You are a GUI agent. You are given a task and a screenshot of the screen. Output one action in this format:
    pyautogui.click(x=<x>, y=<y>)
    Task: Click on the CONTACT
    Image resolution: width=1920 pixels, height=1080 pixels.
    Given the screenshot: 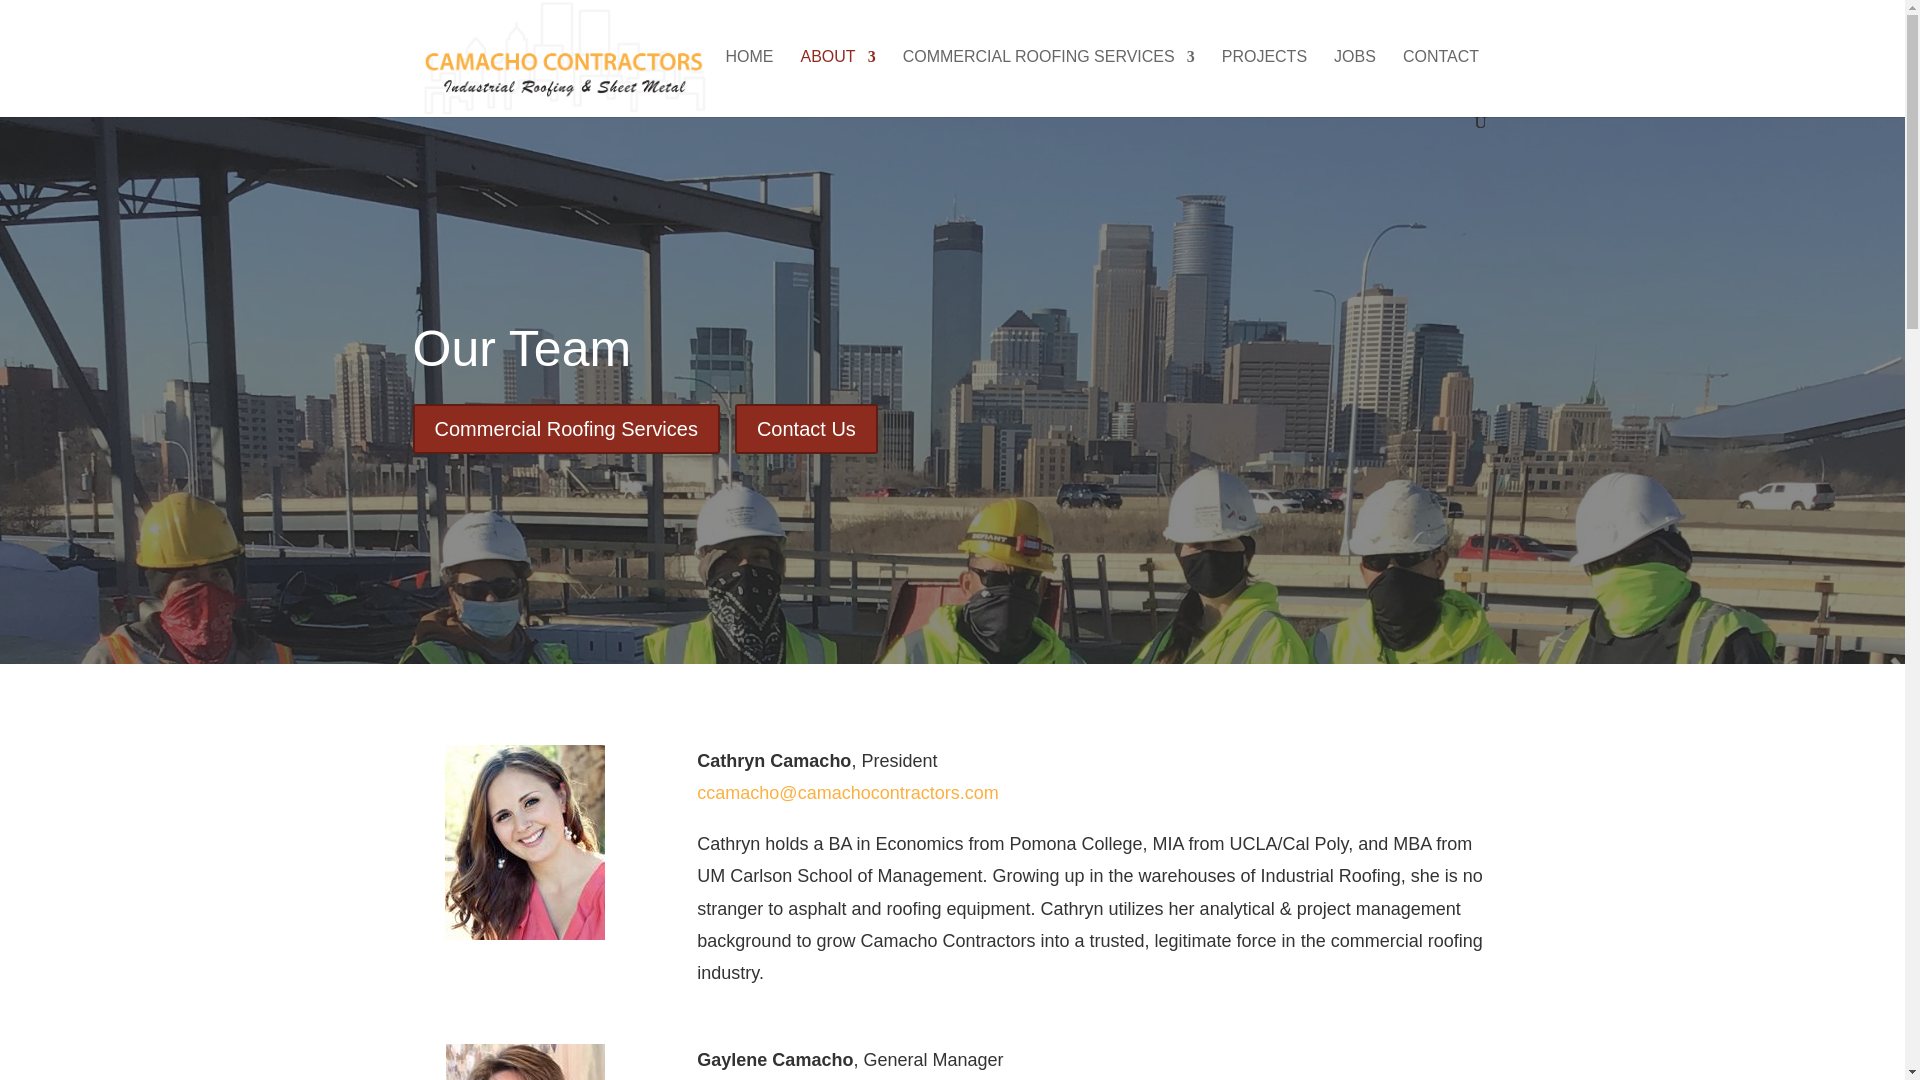 What is the action you would take?
    pyautogui.click(x=1440, y=82)
    